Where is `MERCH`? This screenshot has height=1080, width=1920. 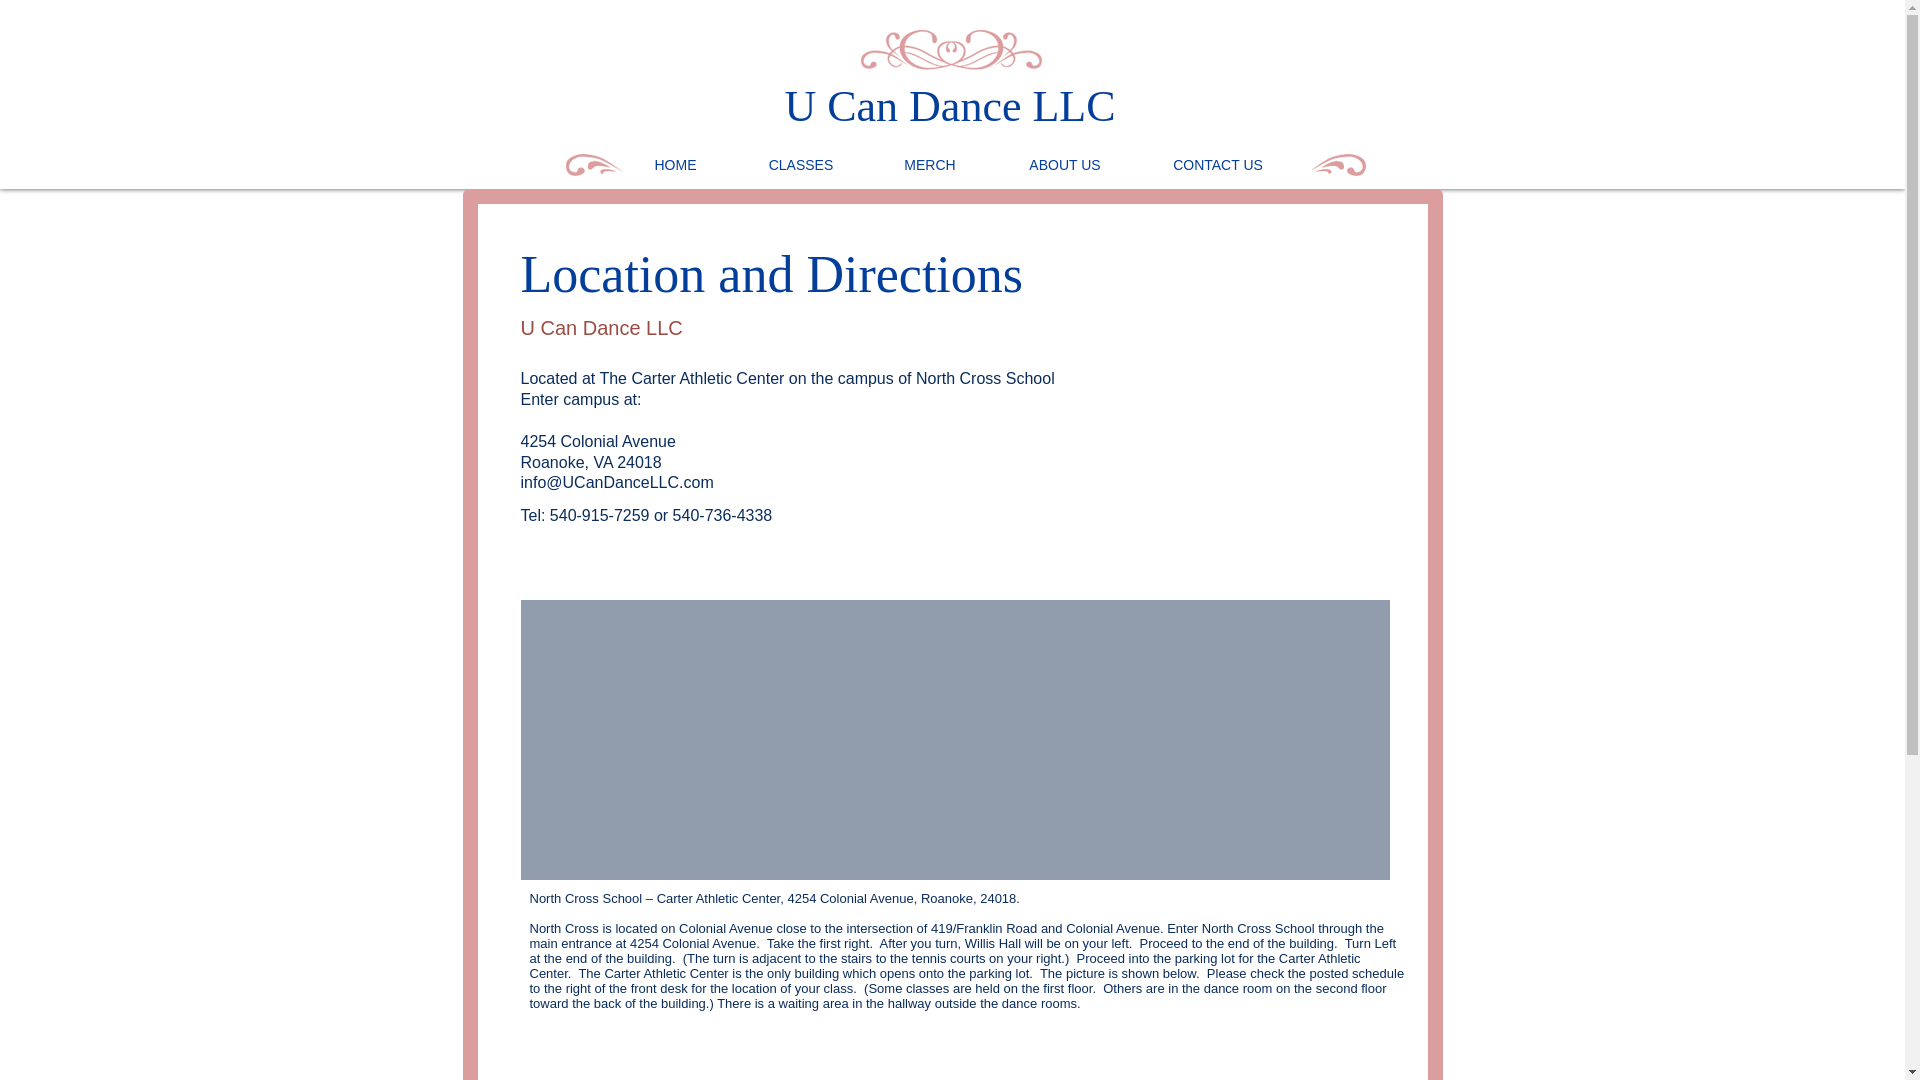 MERCH is located at coordinates (930, 164).